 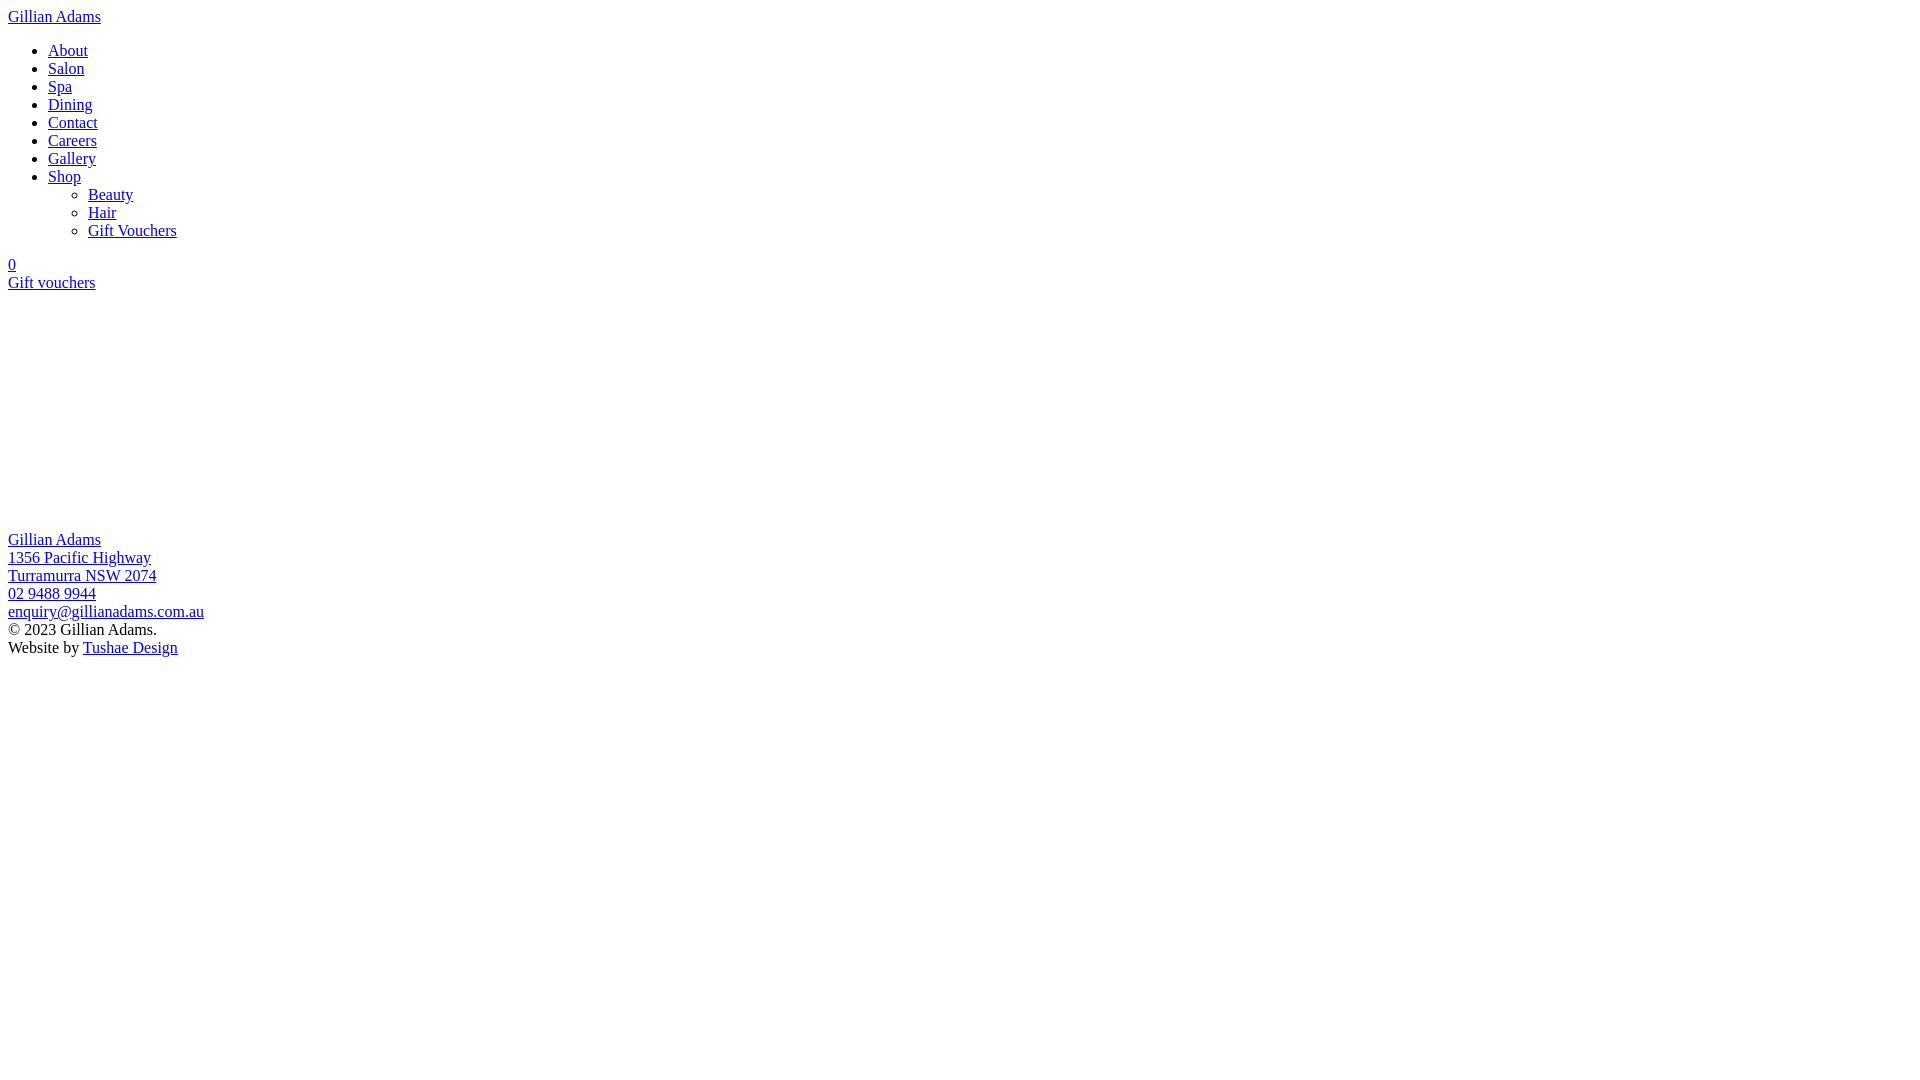 I want to click on 0, so click(x=12, y=264).